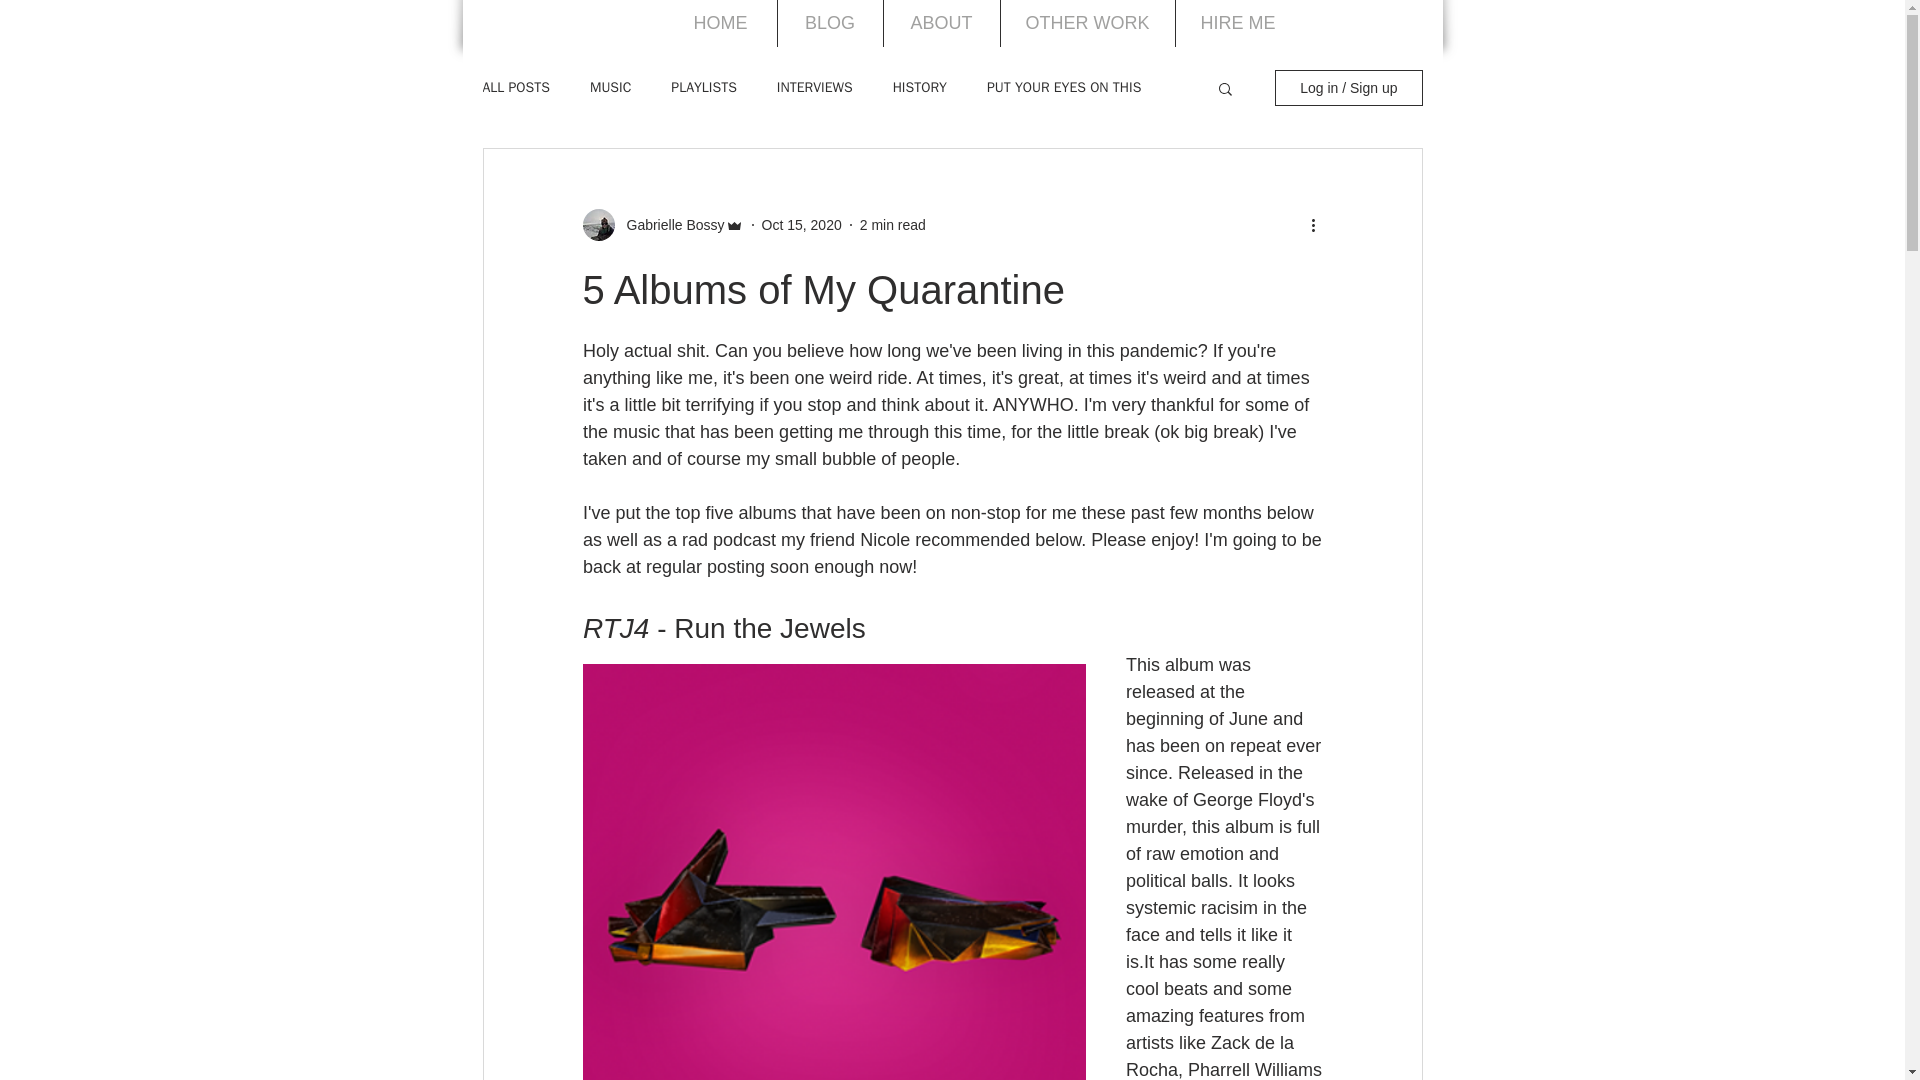  Describe the element at coordinates (1086, 24) in the screenshot. I see `OTHER WORK` at that location.